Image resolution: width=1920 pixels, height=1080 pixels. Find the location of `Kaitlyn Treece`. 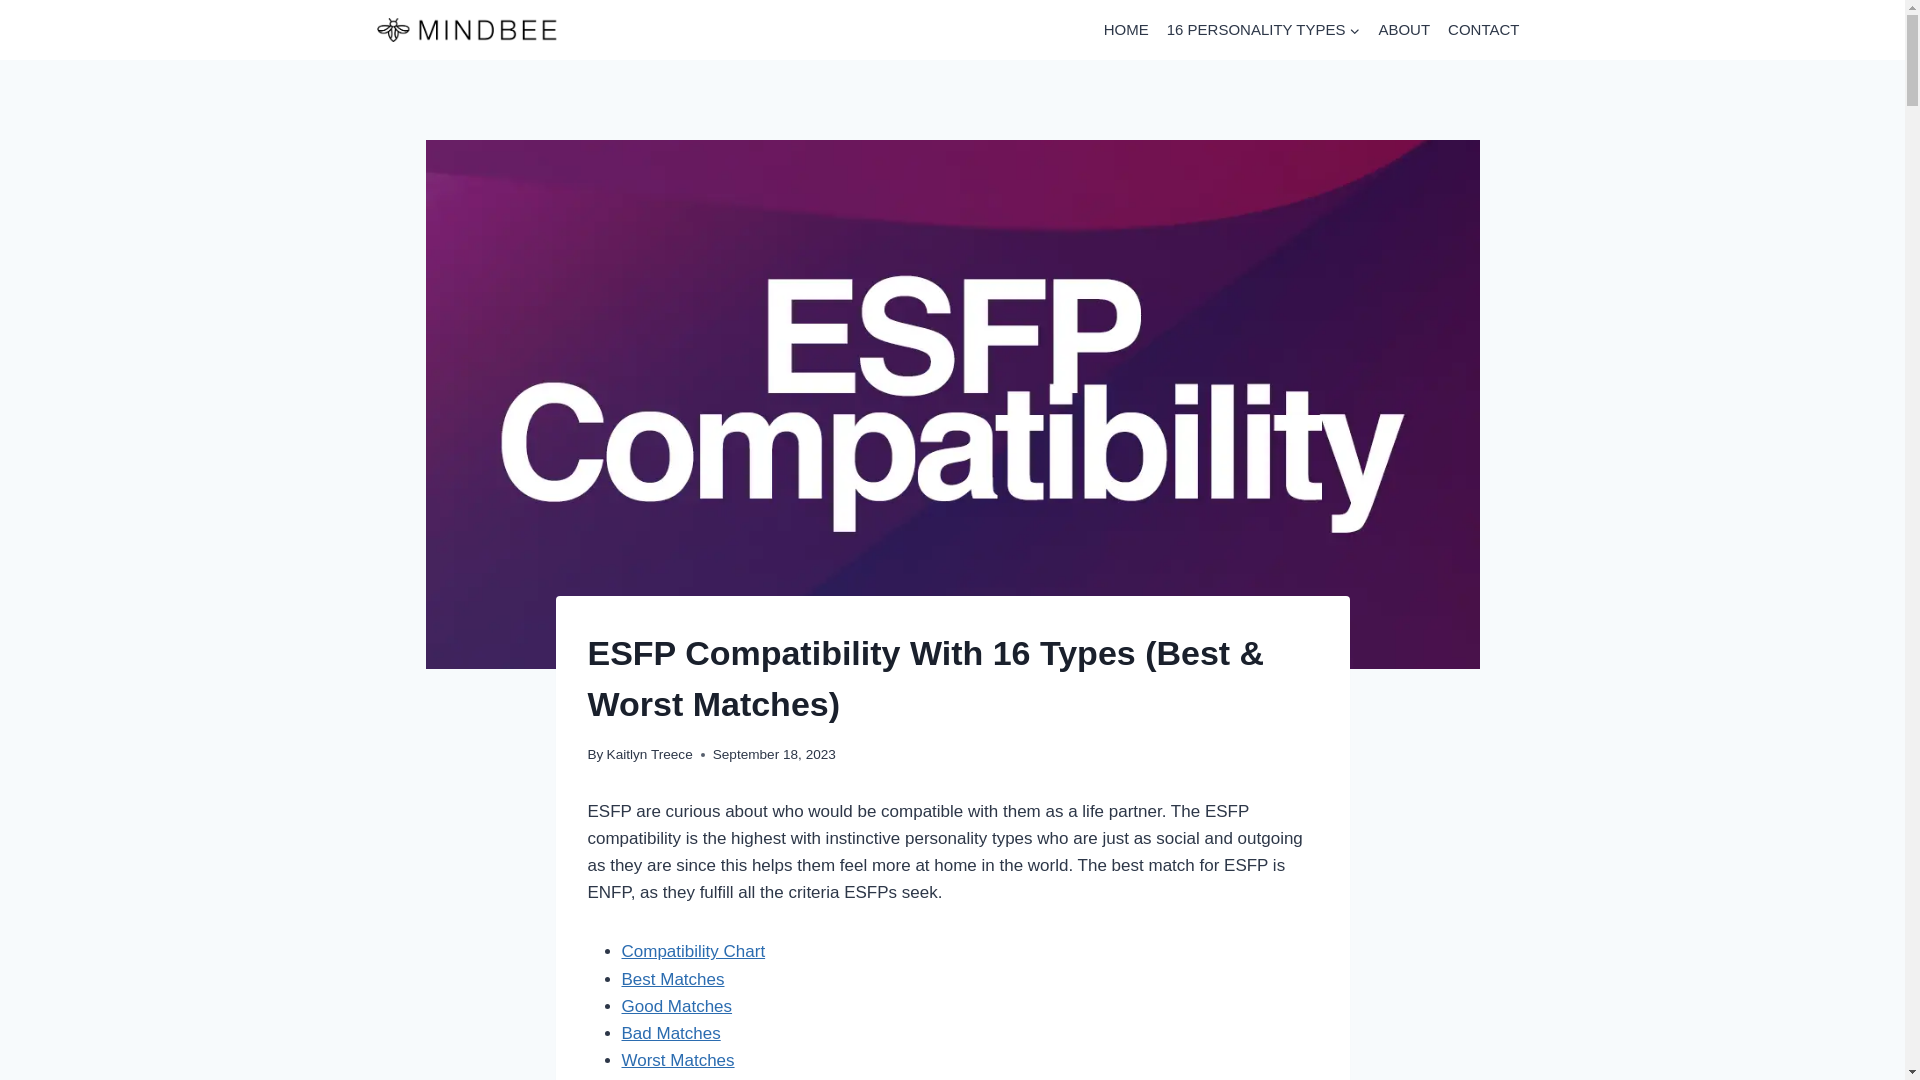

Kaitlyn Treece is located at coordinates (650, 754).